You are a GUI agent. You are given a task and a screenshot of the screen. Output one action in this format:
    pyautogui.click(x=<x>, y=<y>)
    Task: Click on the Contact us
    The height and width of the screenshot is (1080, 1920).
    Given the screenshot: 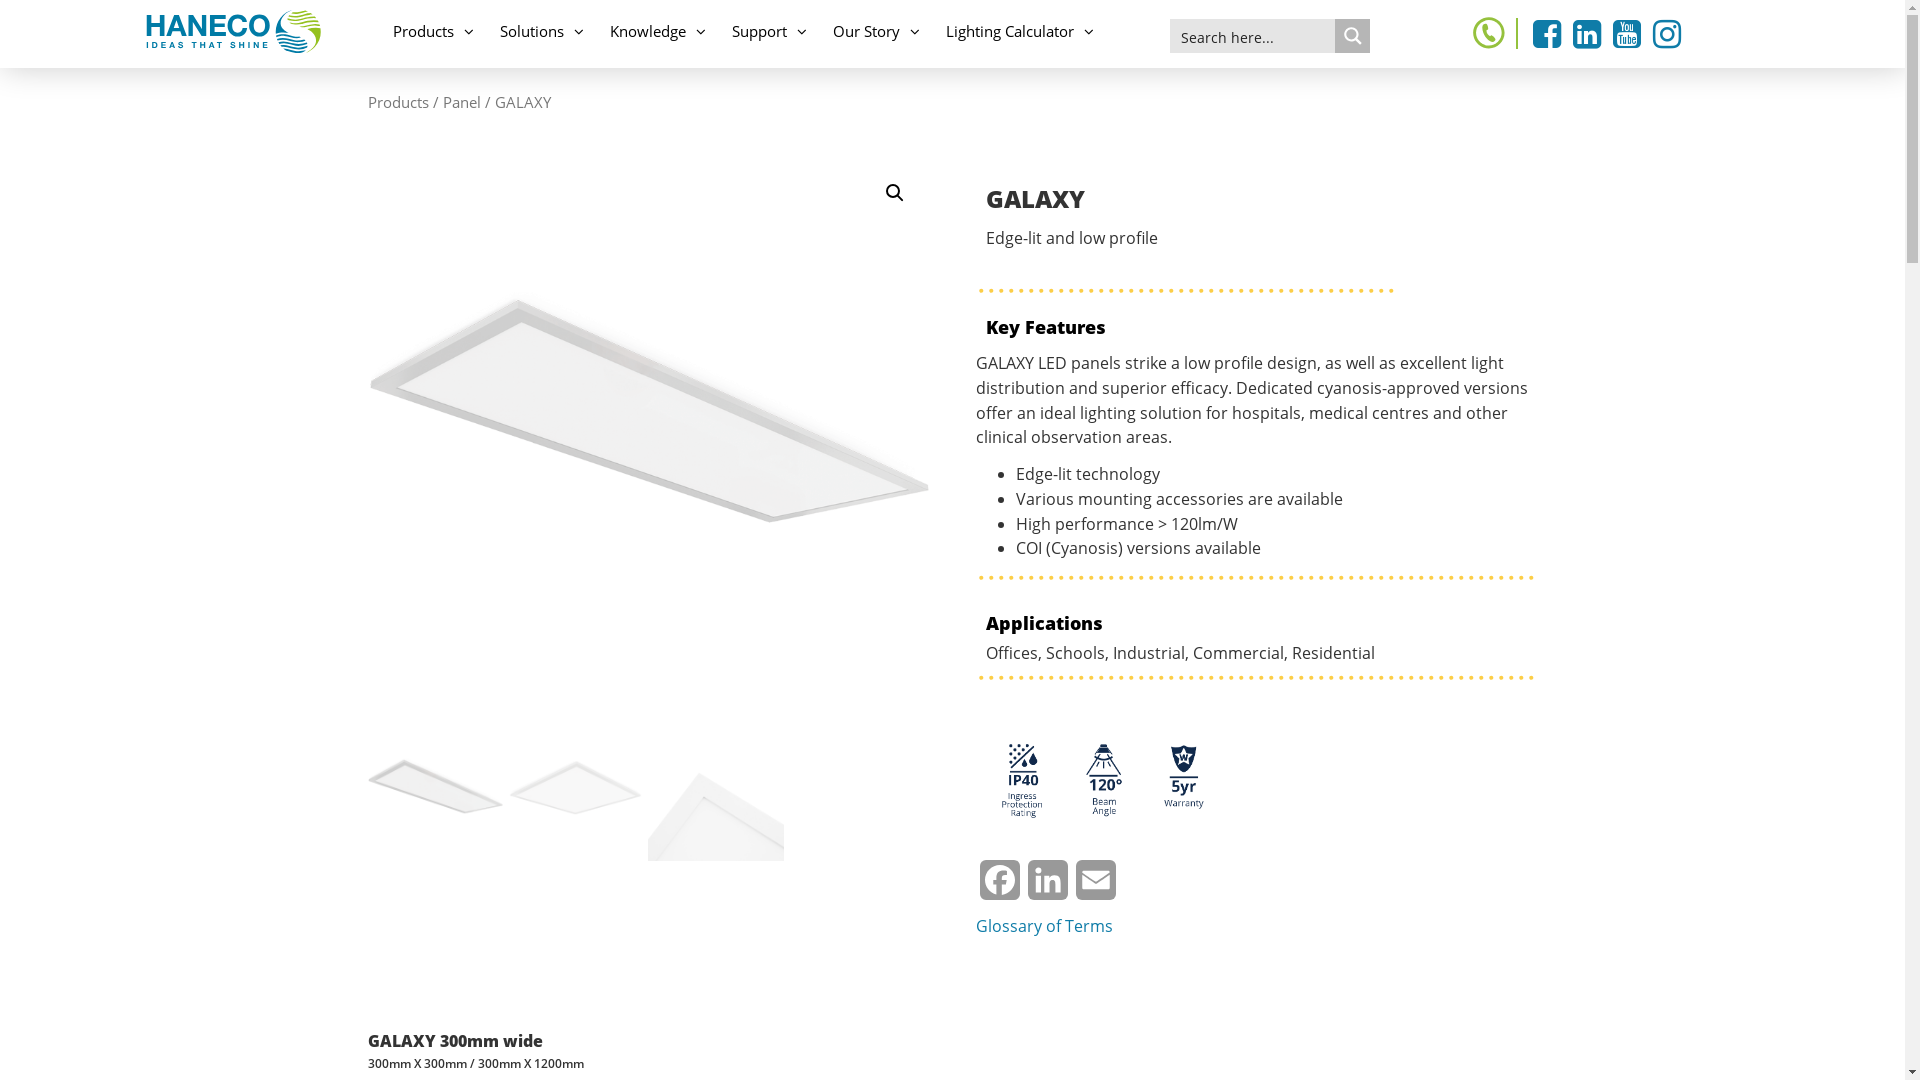 What is the action you would take?
    pyautogui.click(x=1492, y=34)
    